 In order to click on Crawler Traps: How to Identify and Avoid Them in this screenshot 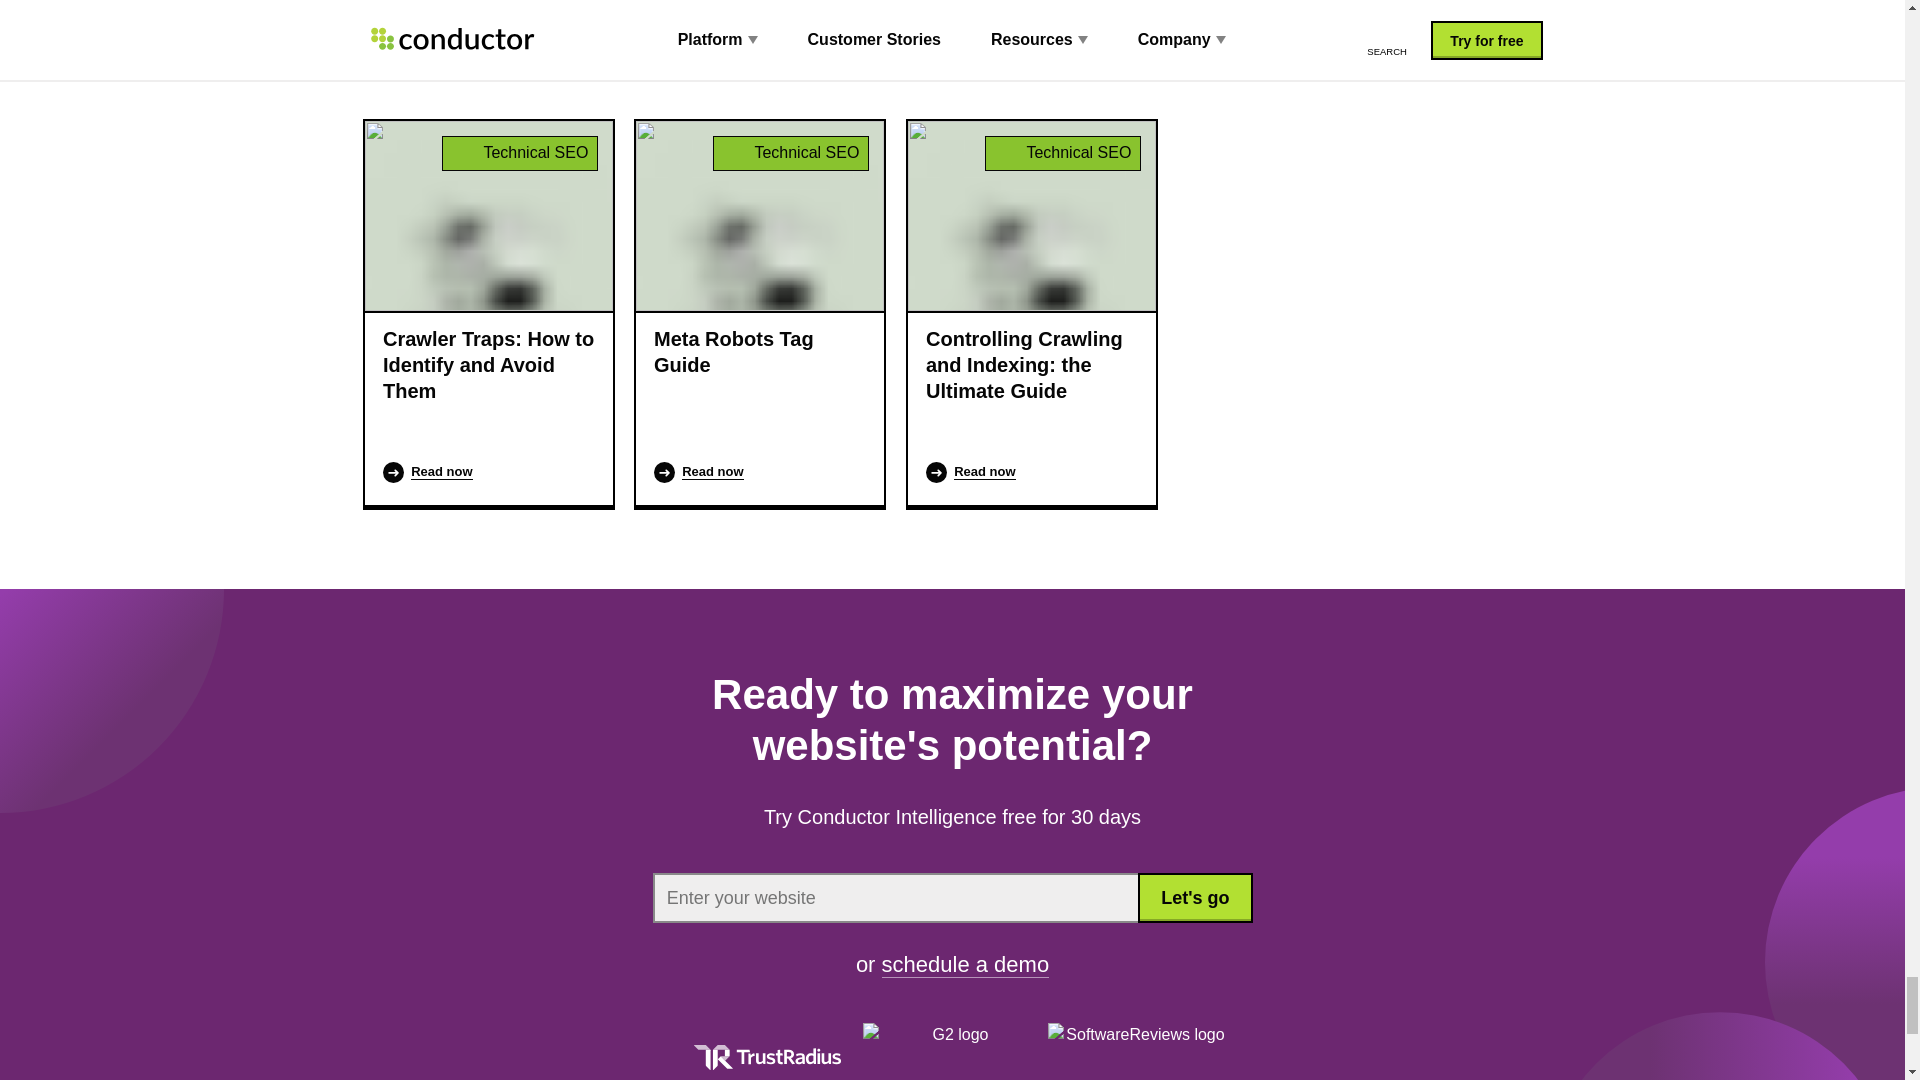, I will do `click(488, 364)`.